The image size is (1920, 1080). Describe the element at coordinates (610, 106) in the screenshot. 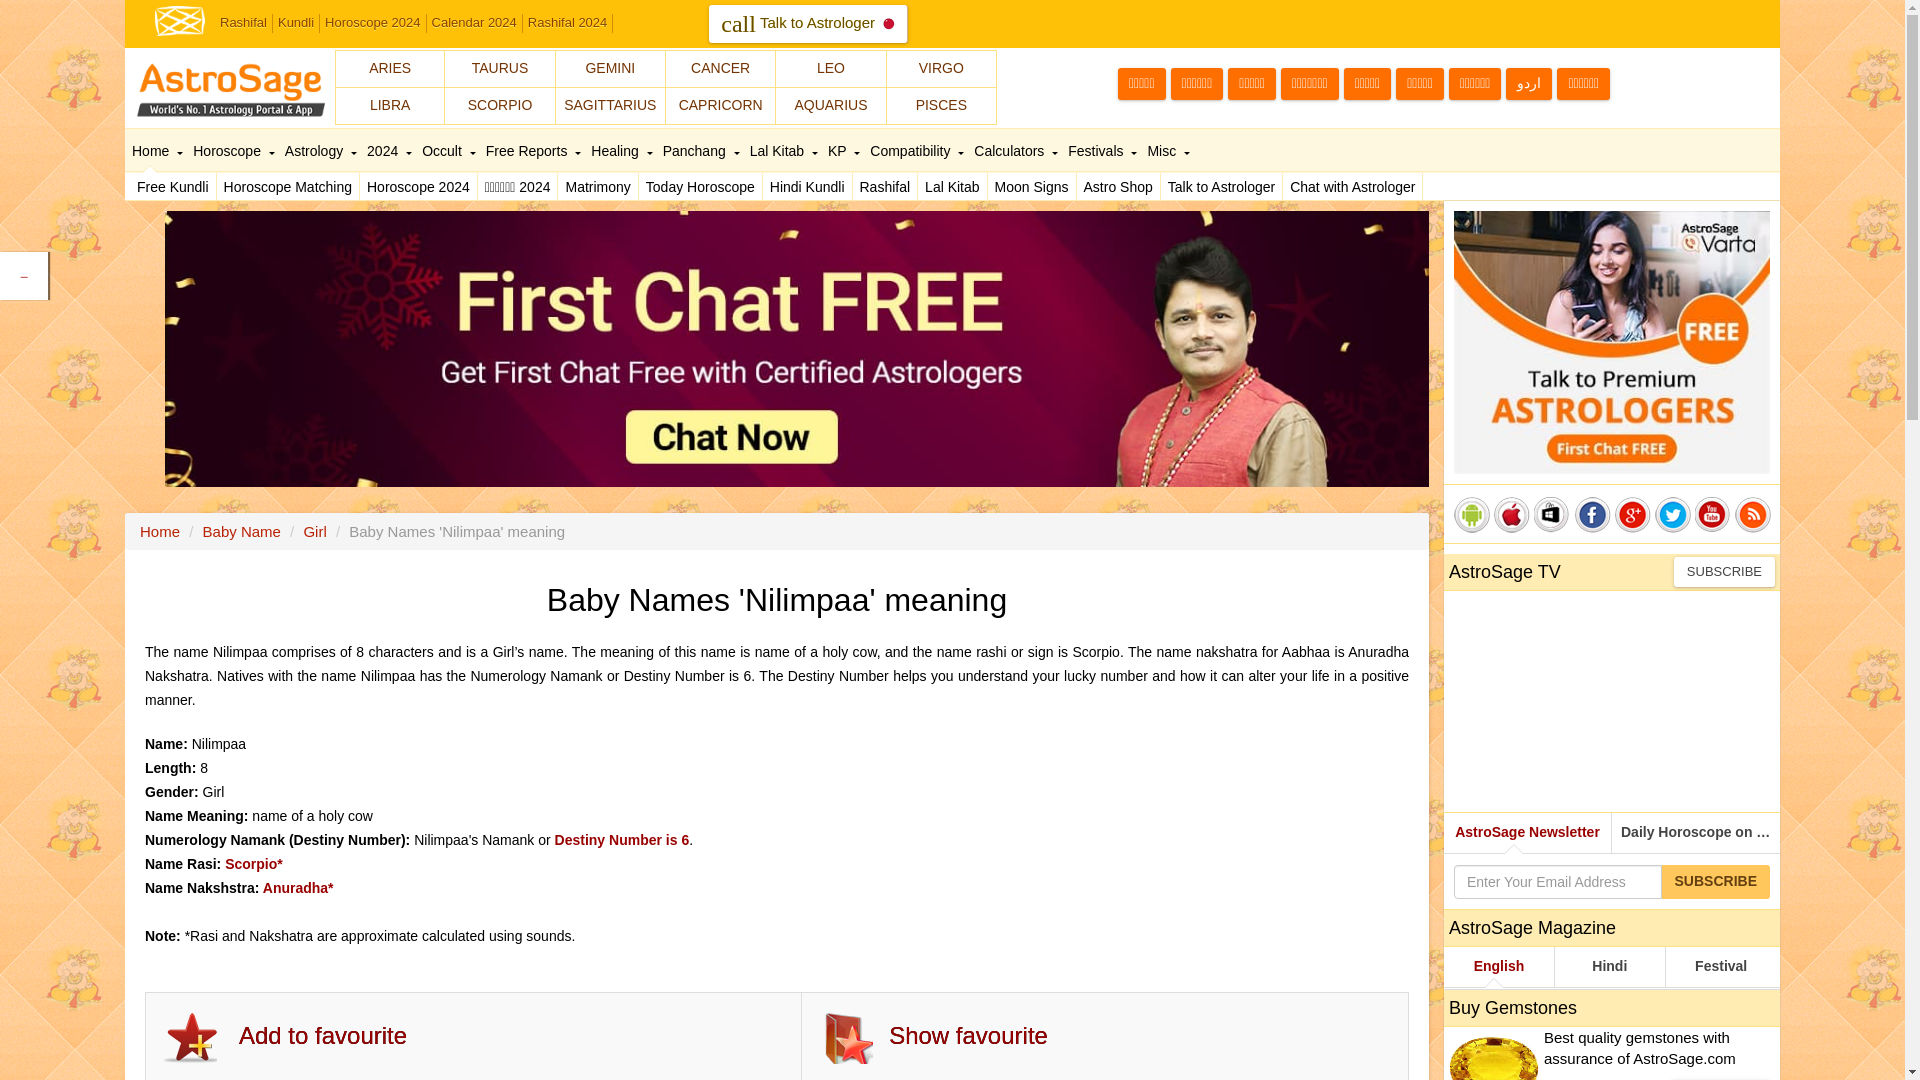

I see `SAGITTARIUS` at that location.